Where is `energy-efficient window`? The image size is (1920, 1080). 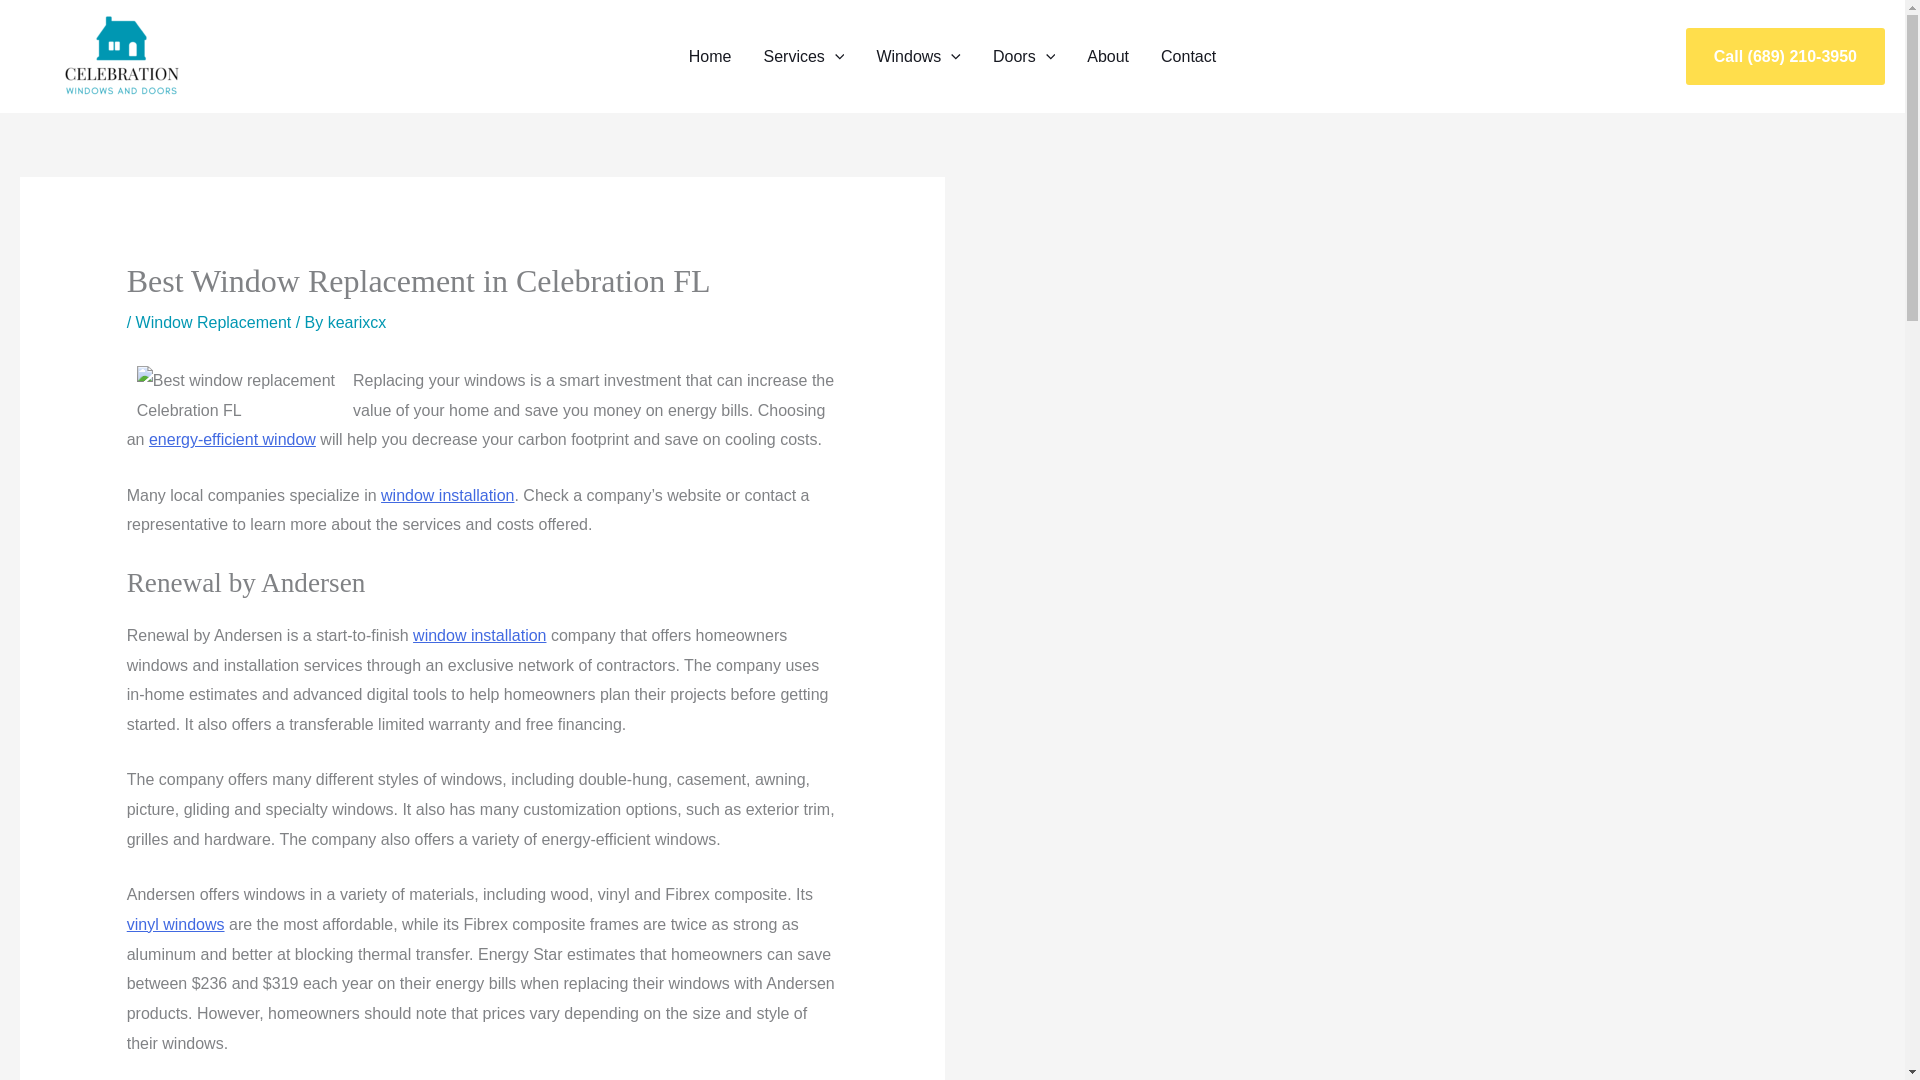
energy-efficient window is located at coordinates (232, 439).